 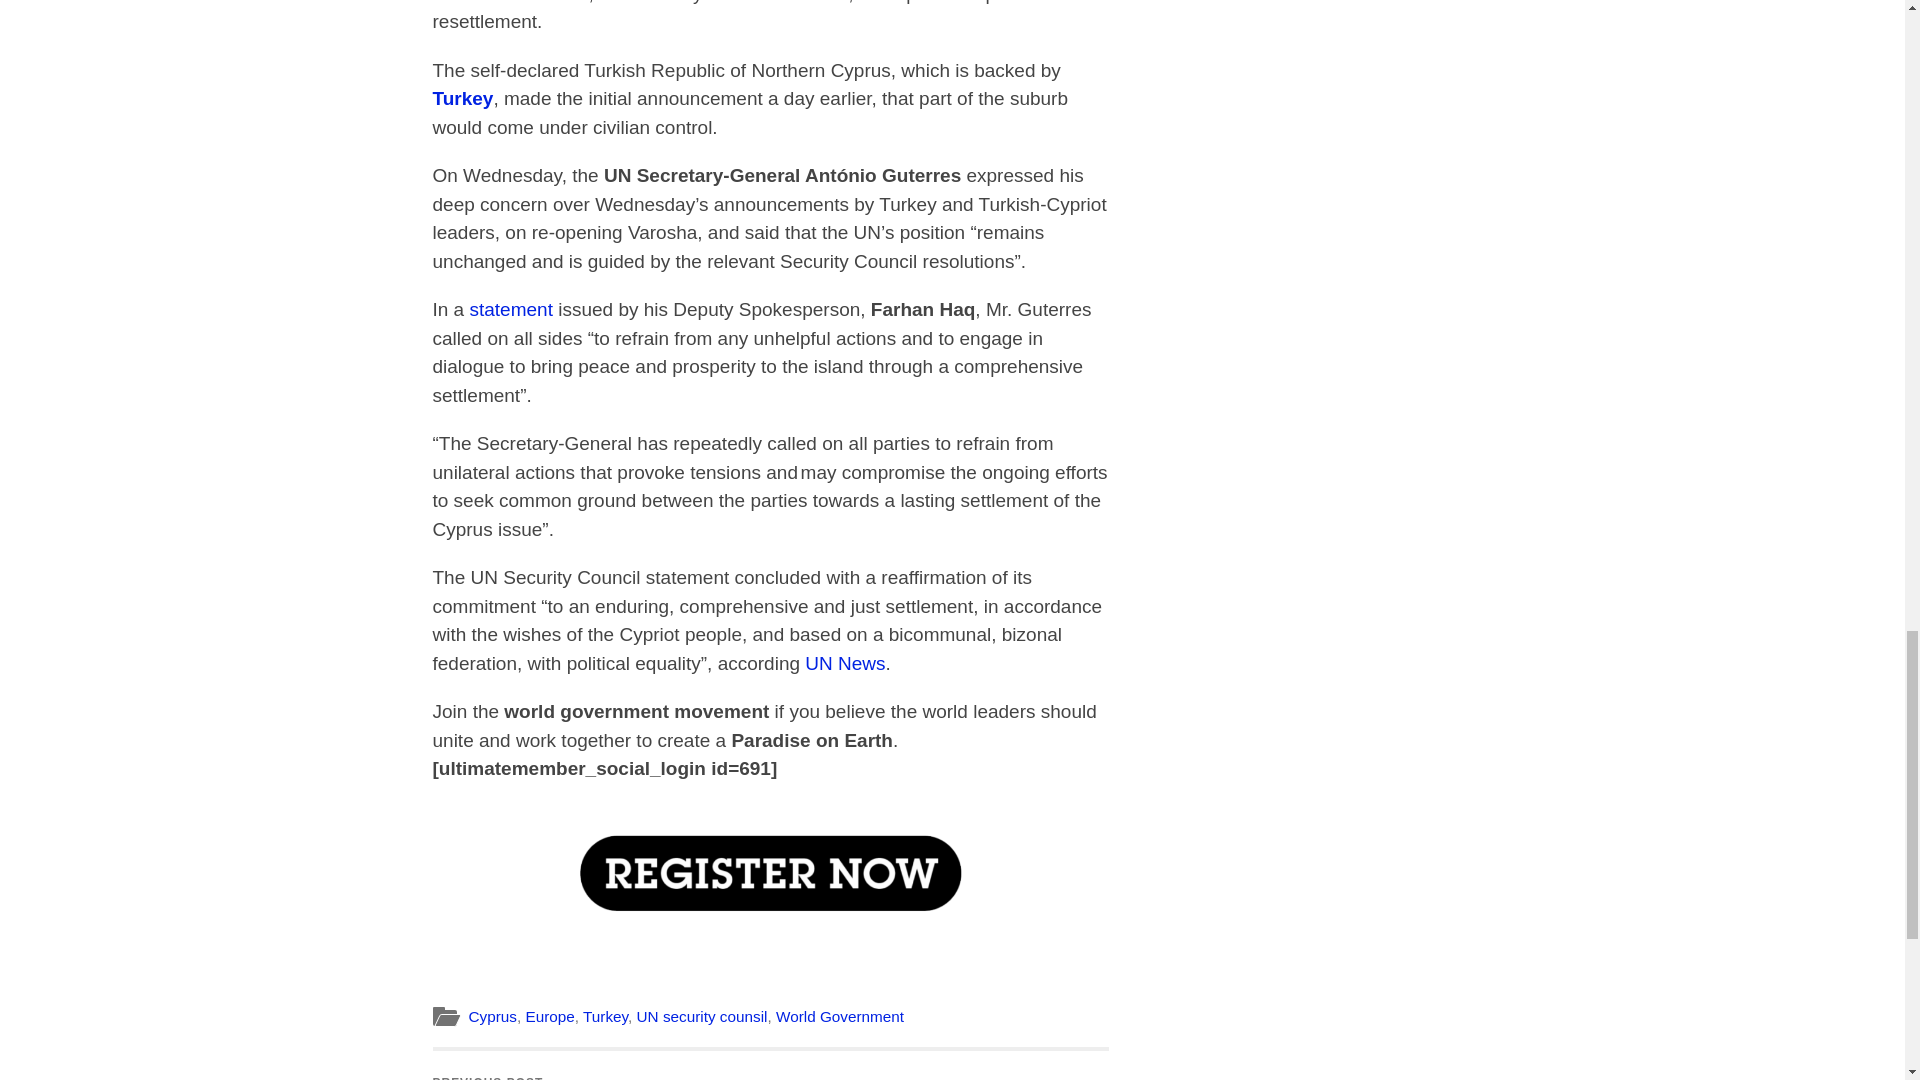 I want to click on UN News, so click(x=844, y=663).